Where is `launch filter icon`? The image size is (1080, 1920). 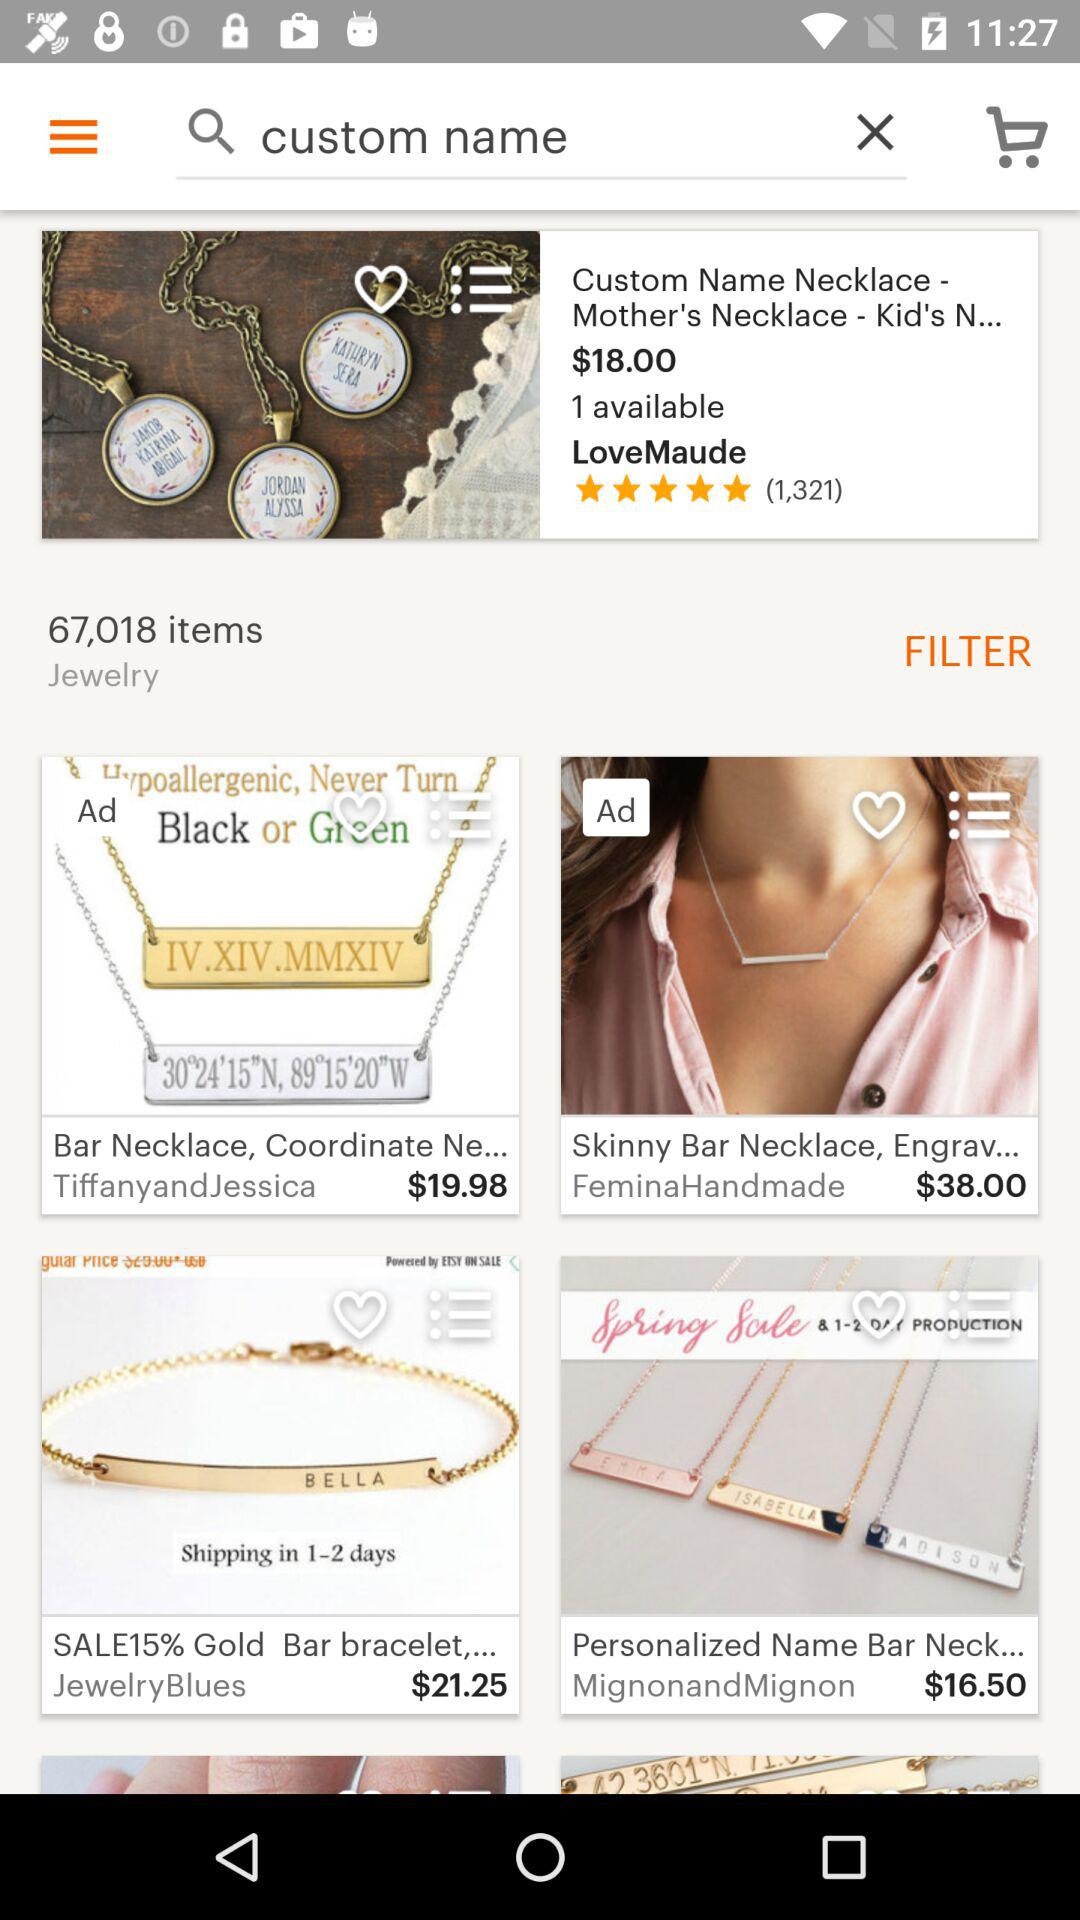
launch filter icon is located at coordinates (960, 647).